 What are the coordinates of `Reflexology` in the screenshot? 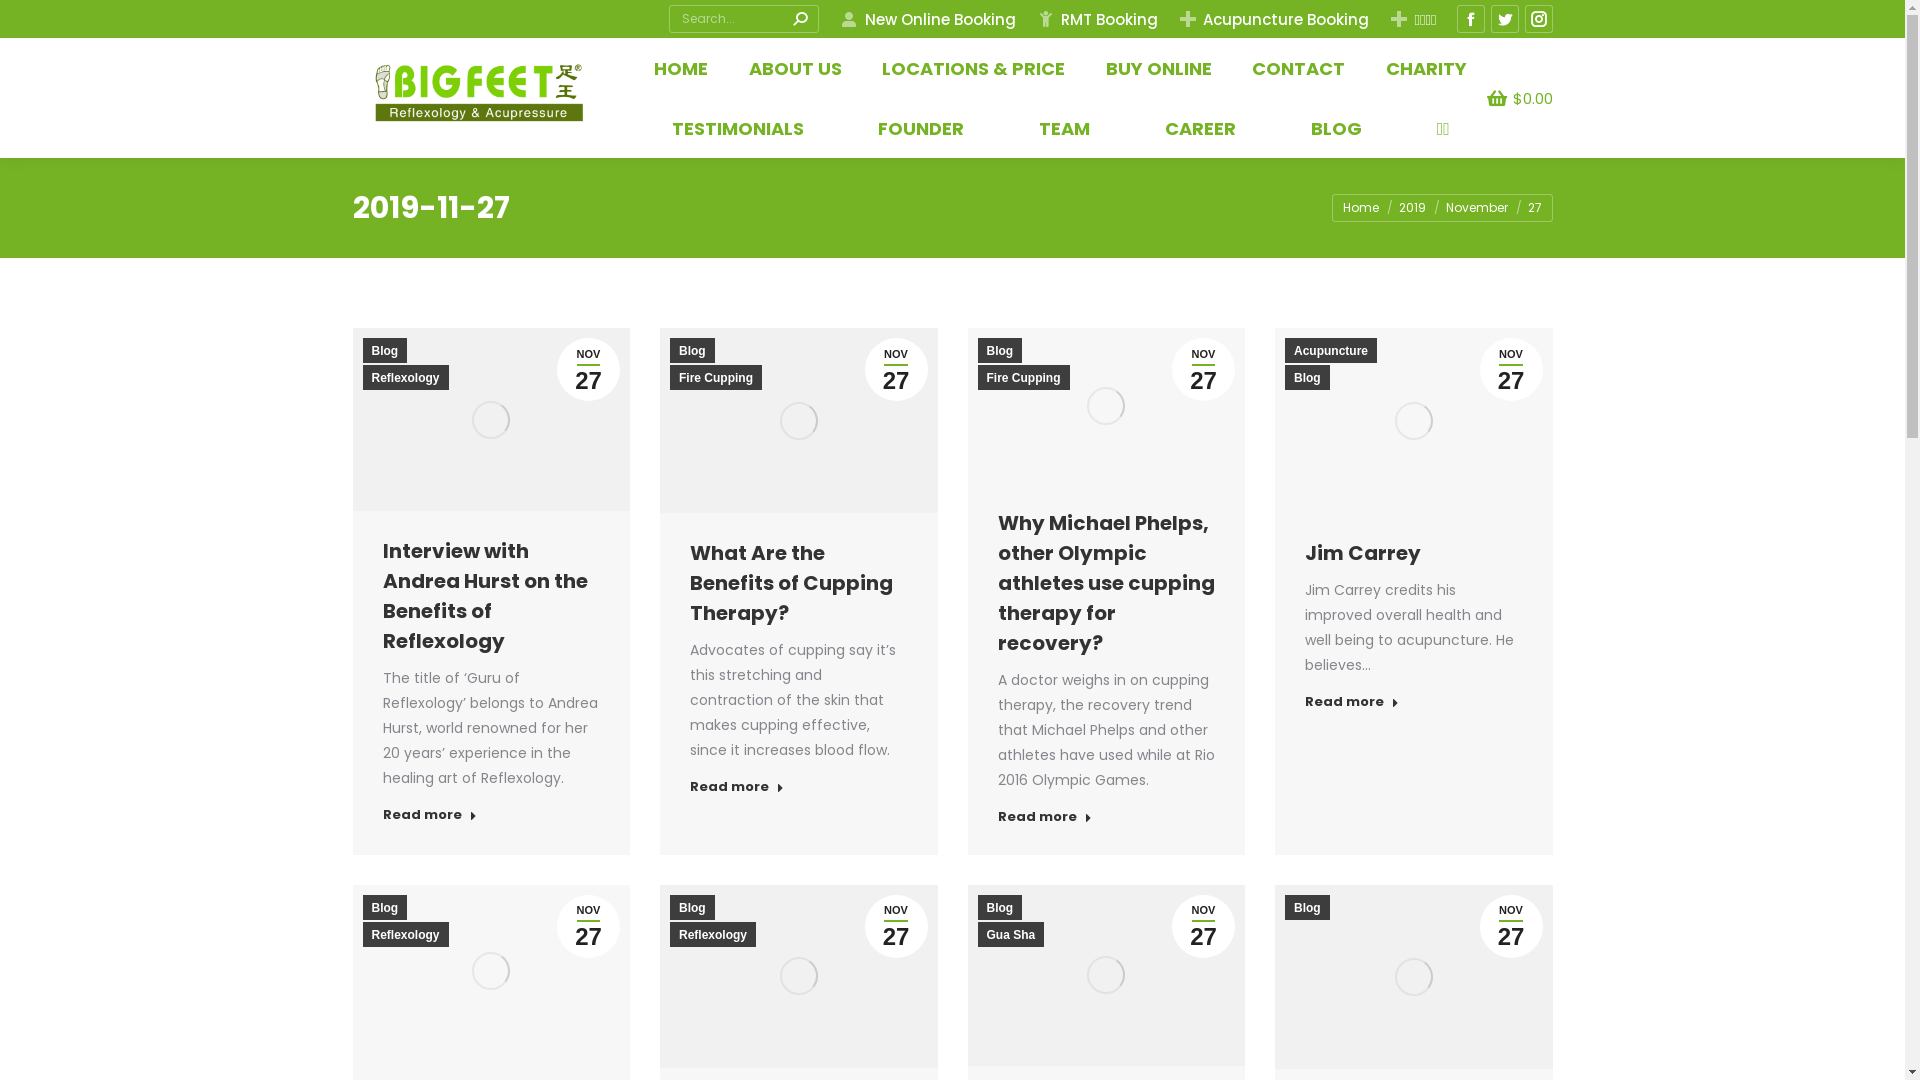 It's located at (405, 934).